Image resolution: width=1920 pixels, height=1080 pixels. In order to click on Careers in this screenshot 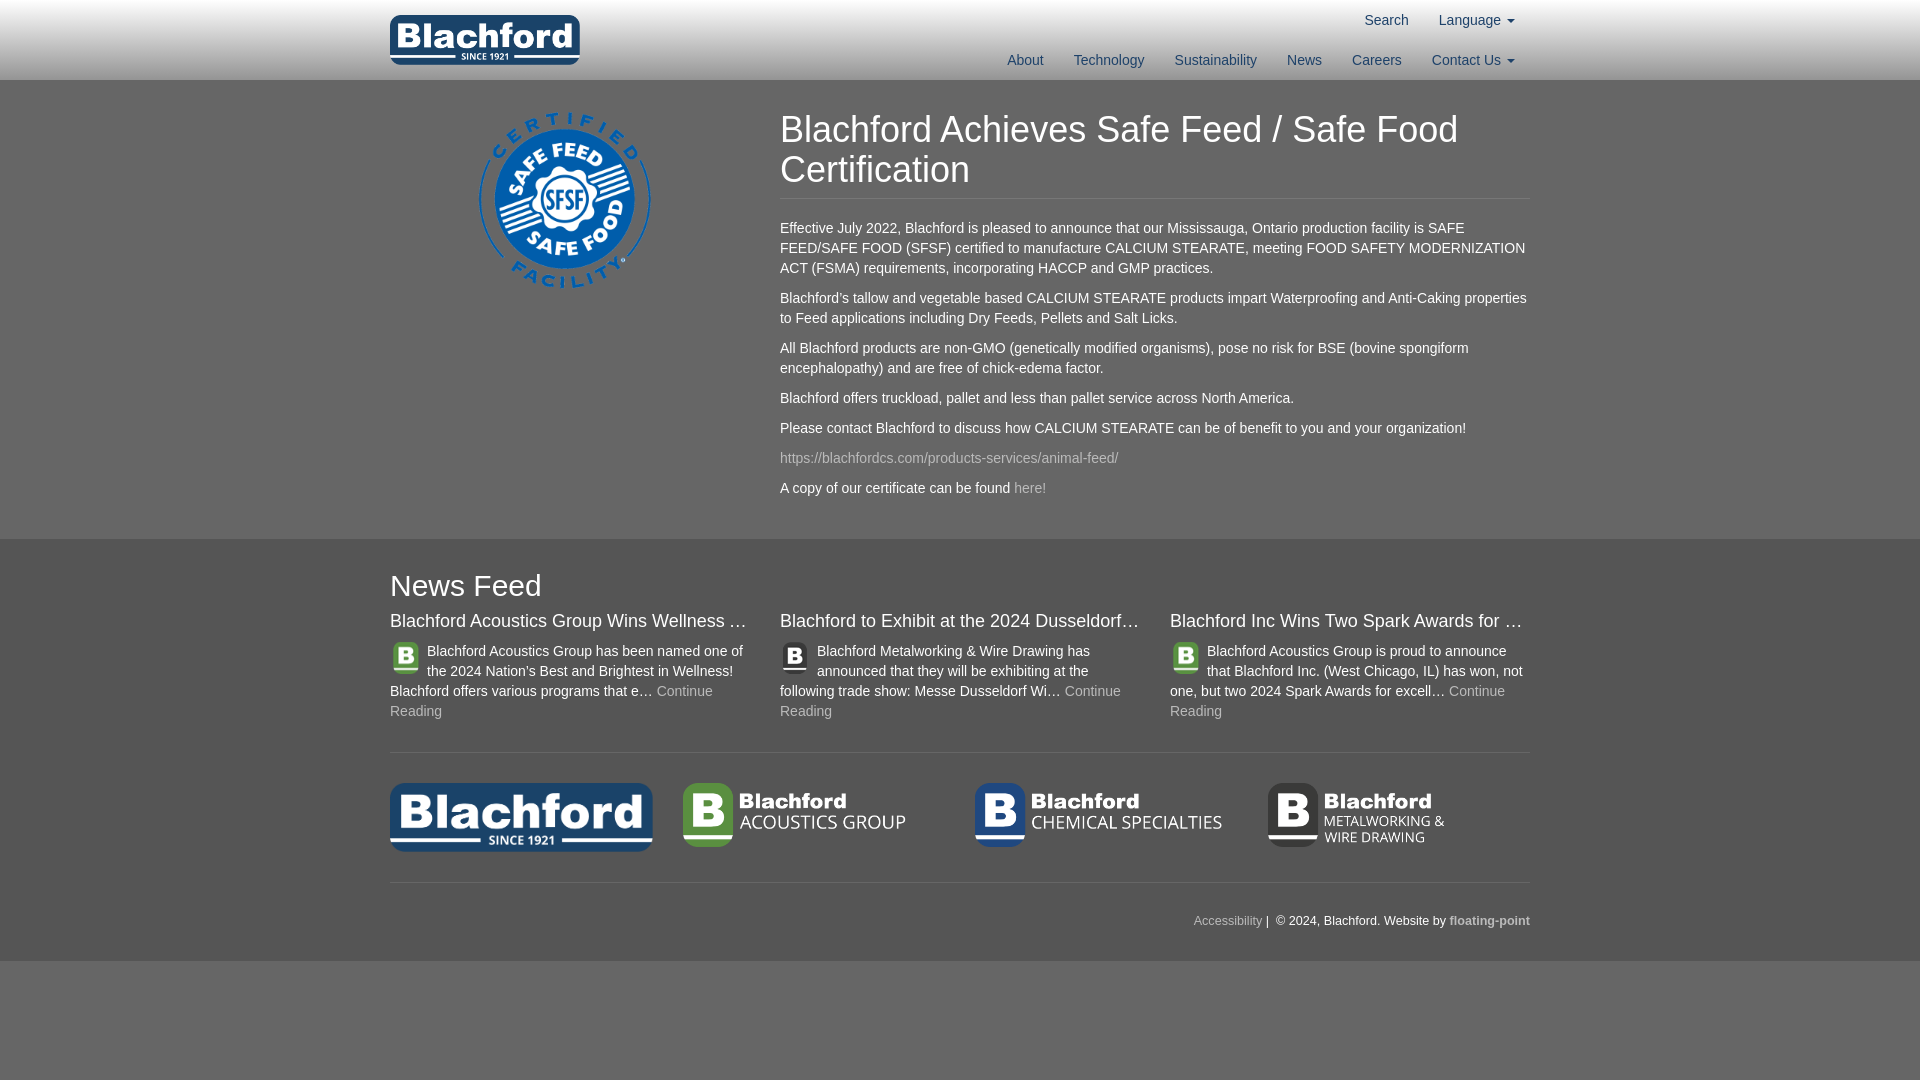, I will do `click(1376, 59)`.